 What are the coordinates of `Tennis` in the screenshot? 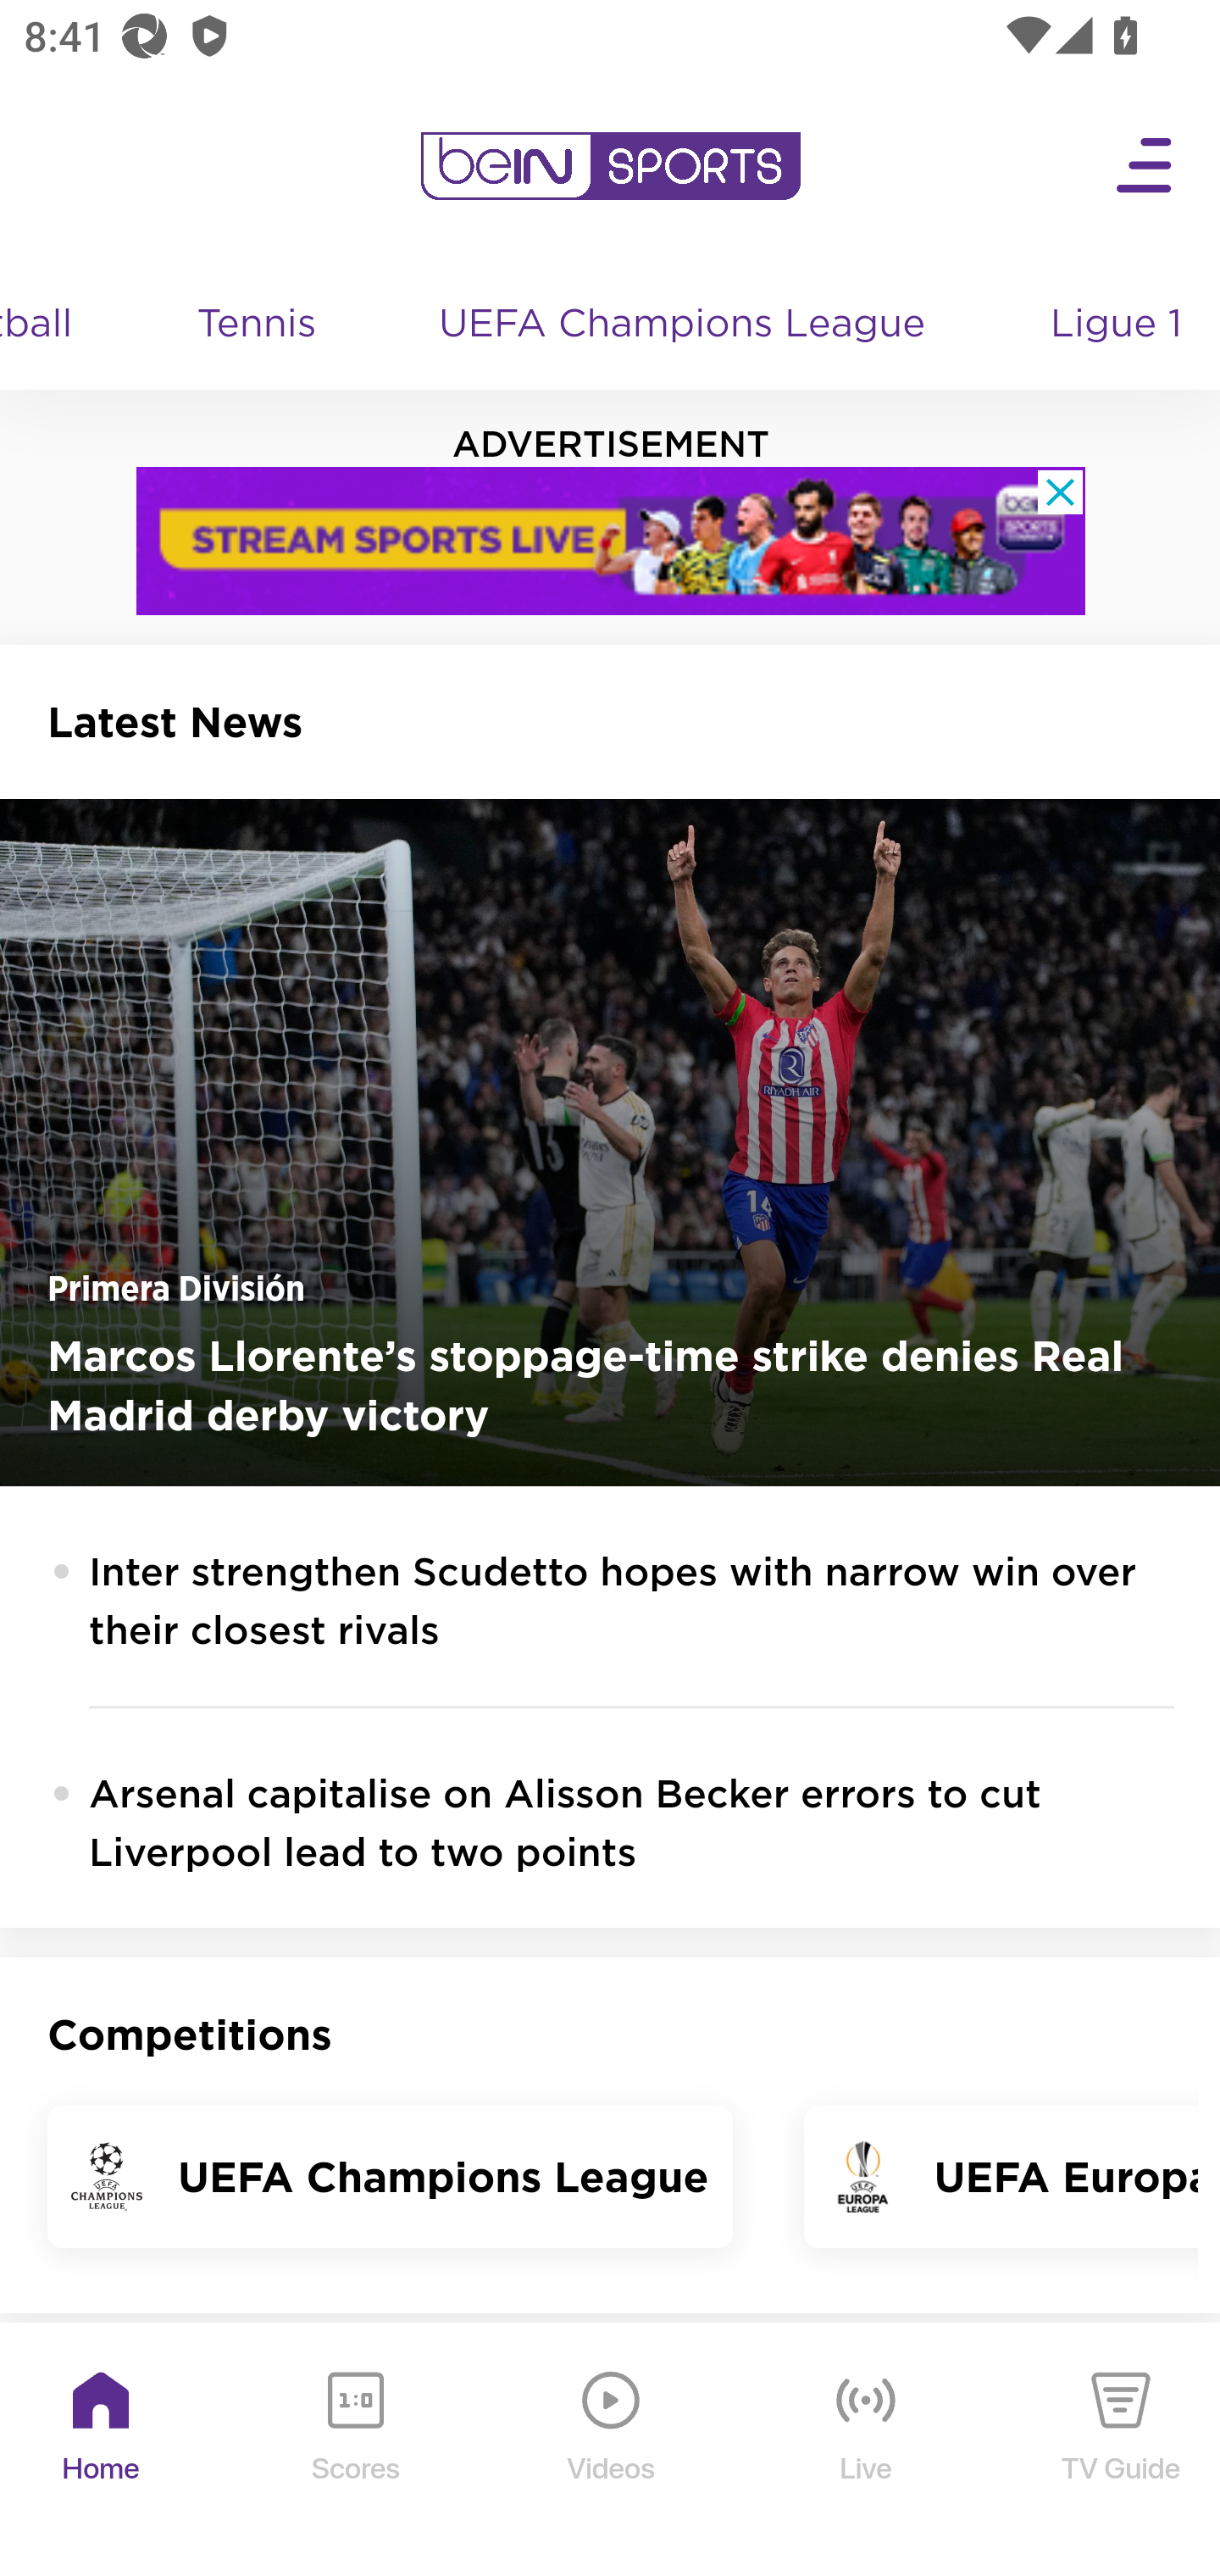 It's located at (259, 325).